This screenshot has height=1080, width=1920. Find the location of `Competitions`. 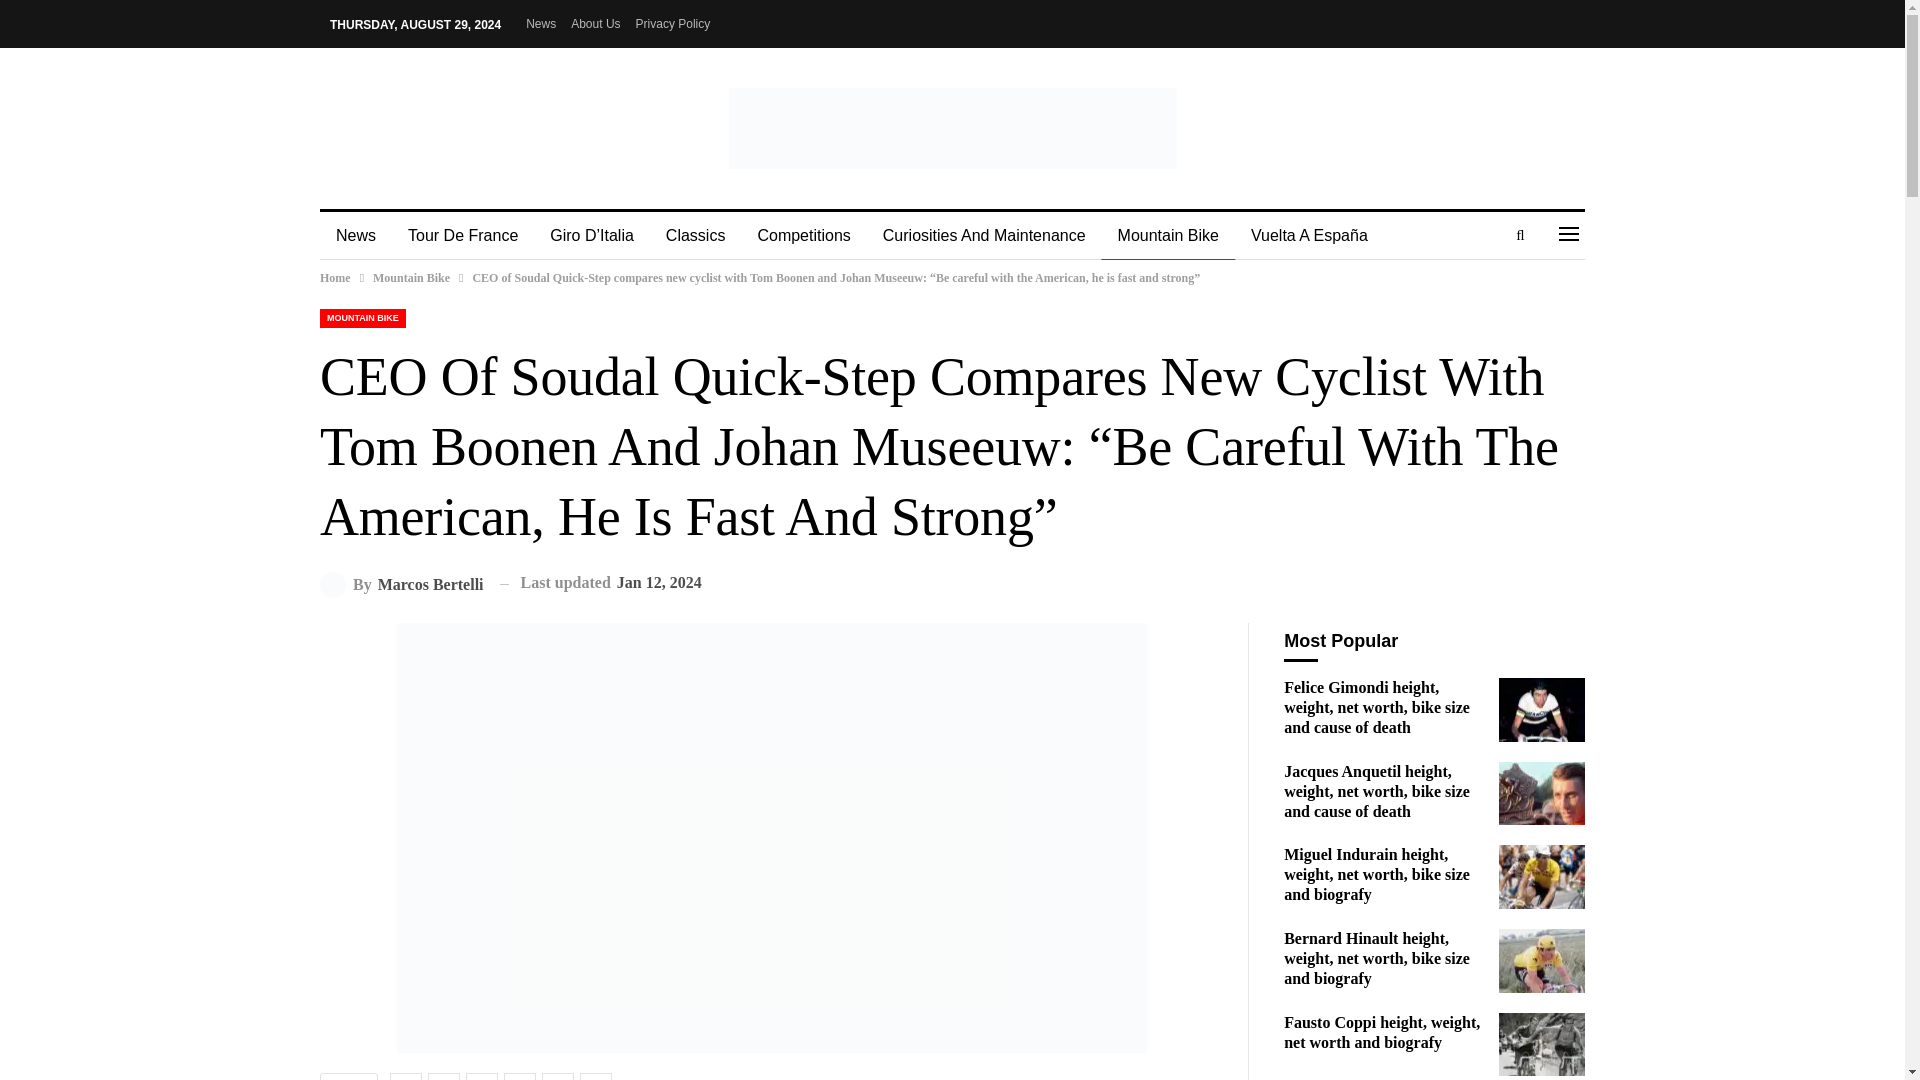

Competitions is located at coordinates (803, 236).